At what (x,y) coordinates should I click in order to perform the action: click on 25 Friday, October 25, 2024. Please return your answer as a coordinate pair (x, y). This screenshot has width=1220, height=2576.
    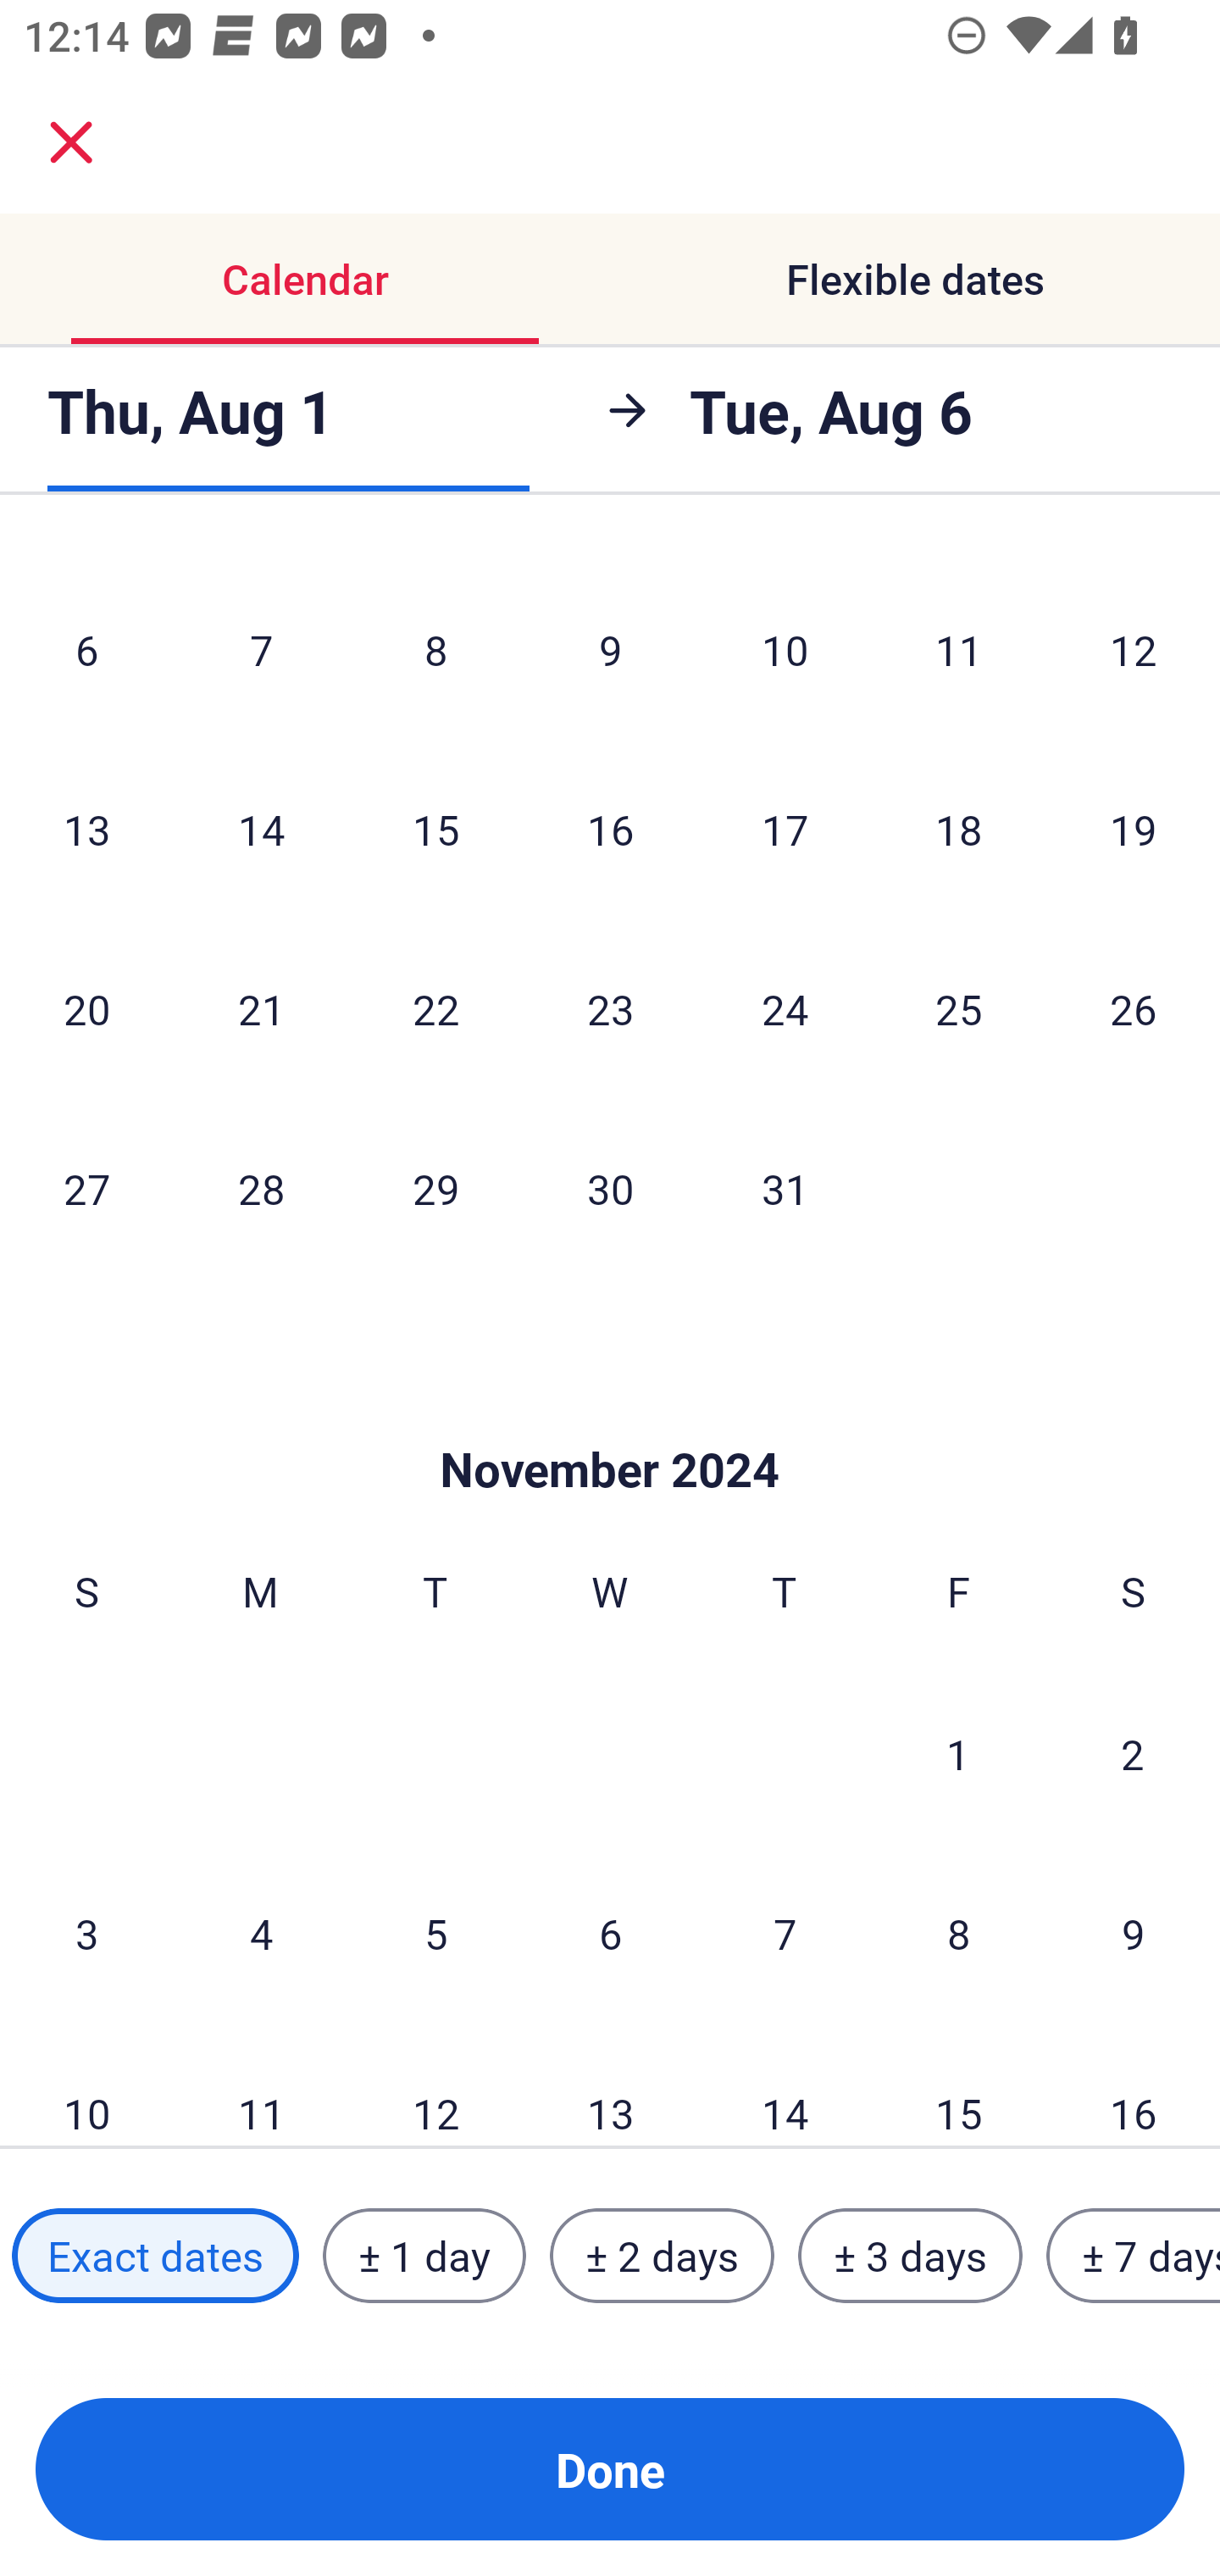
    Looking at the image, I should click on (959, 1008).